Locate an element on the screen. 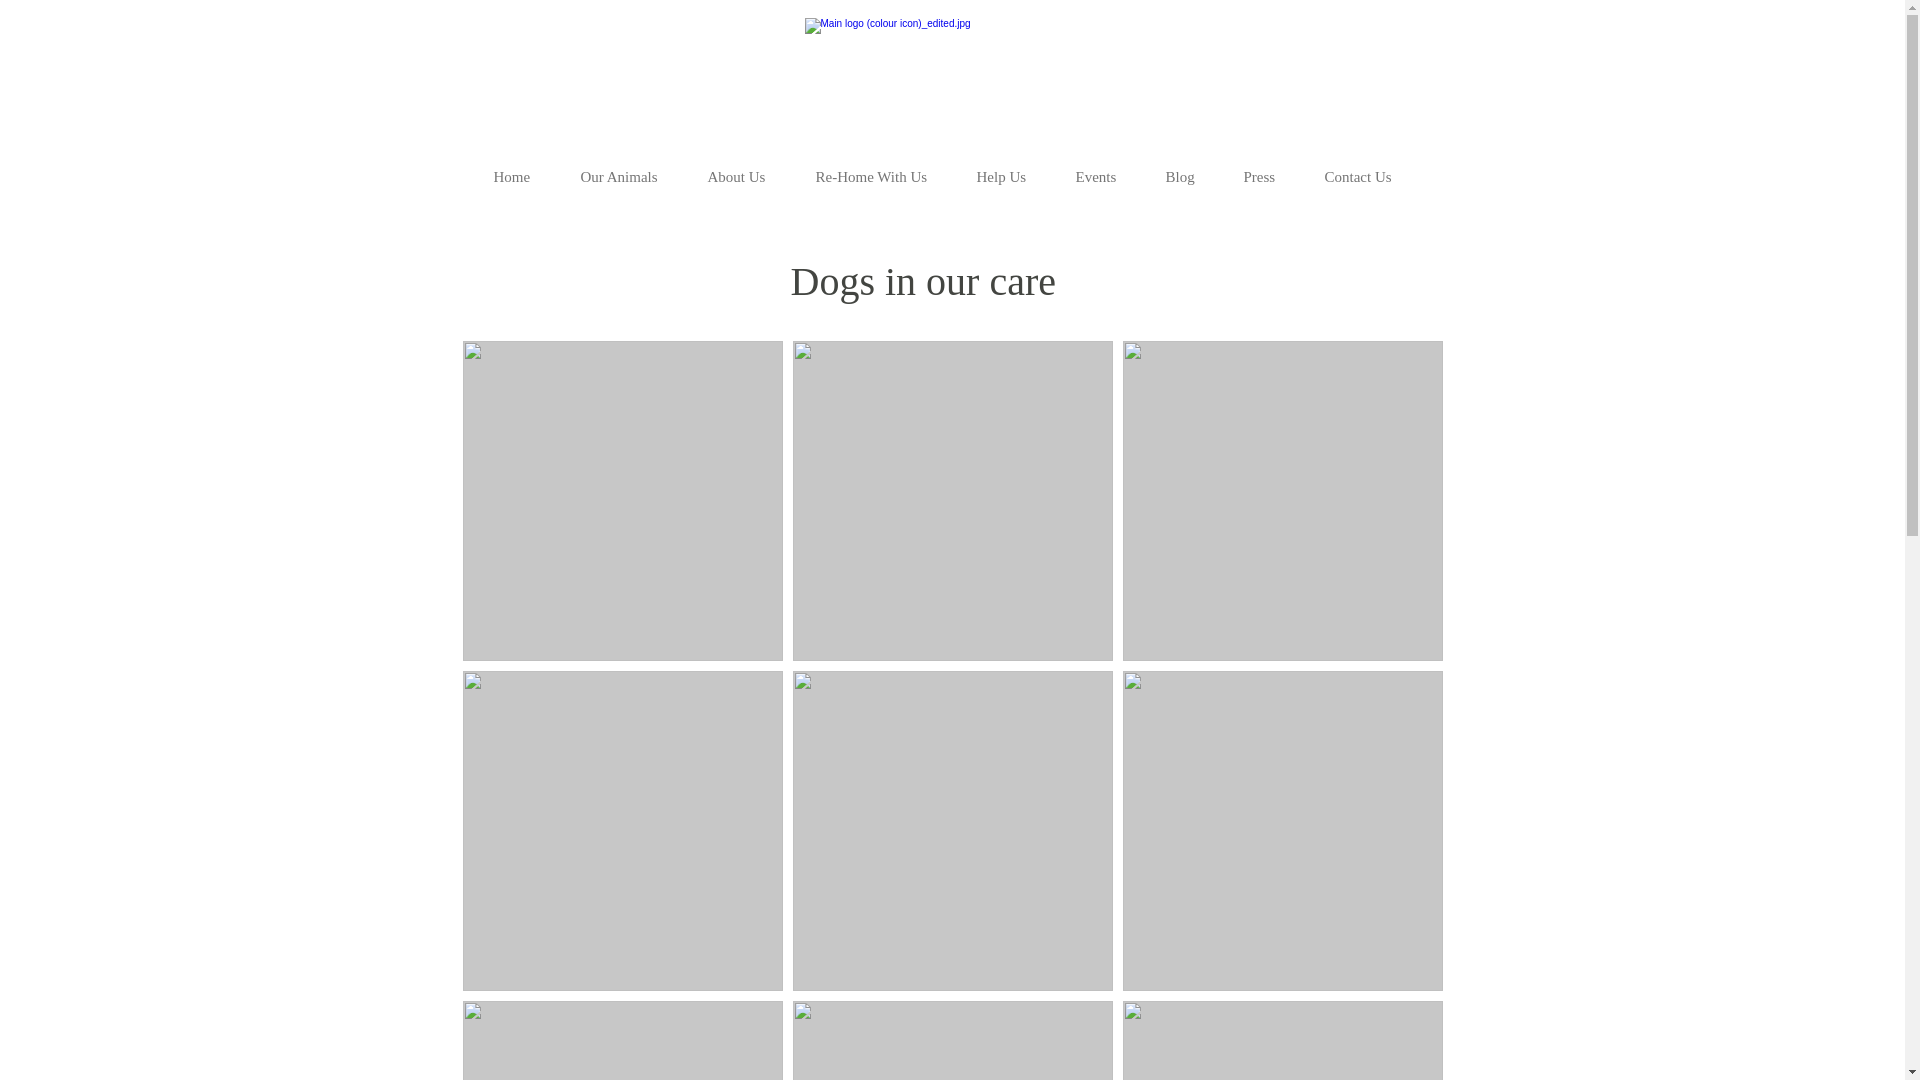  About Us is located at coordinates (746, 176).